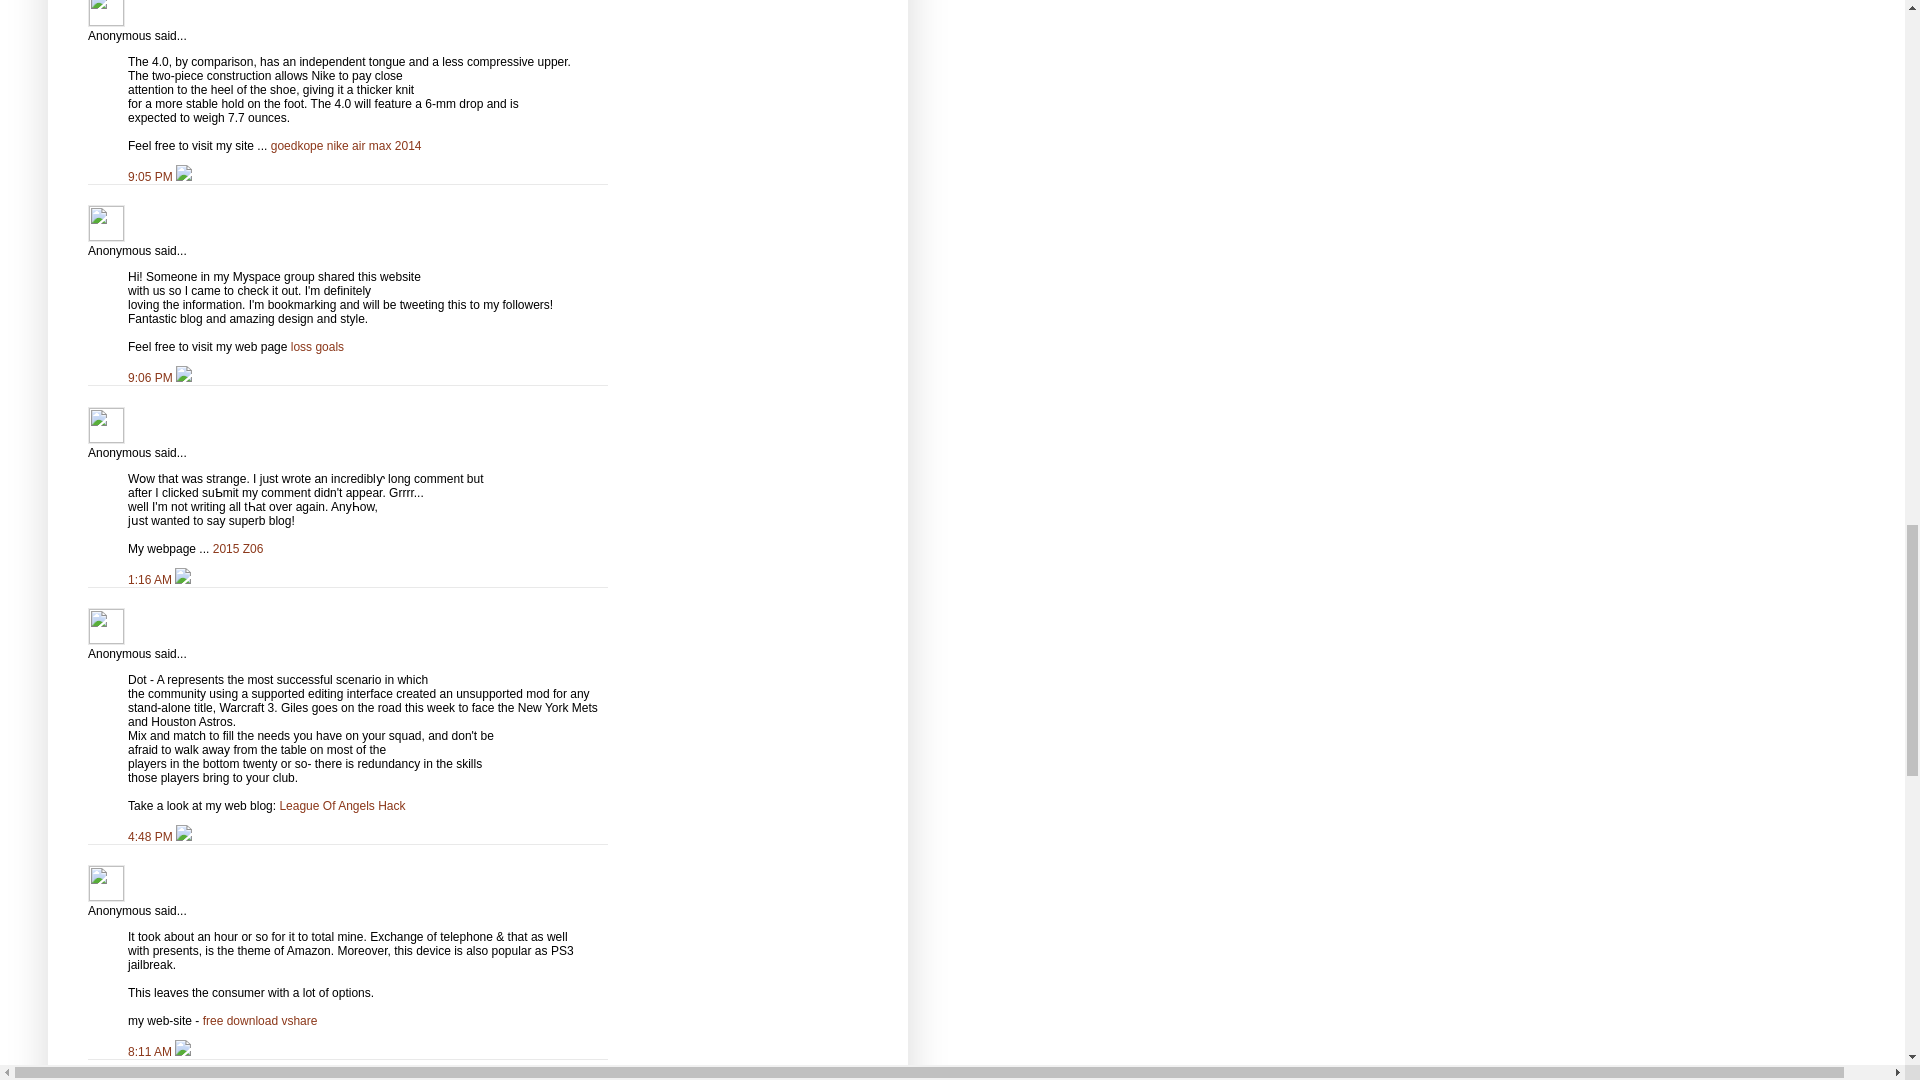 The image size is (1920, 1080). Describe the element at coordinates (342, 806) in the screenshot. I see `League Of Angels Hack` at that location.